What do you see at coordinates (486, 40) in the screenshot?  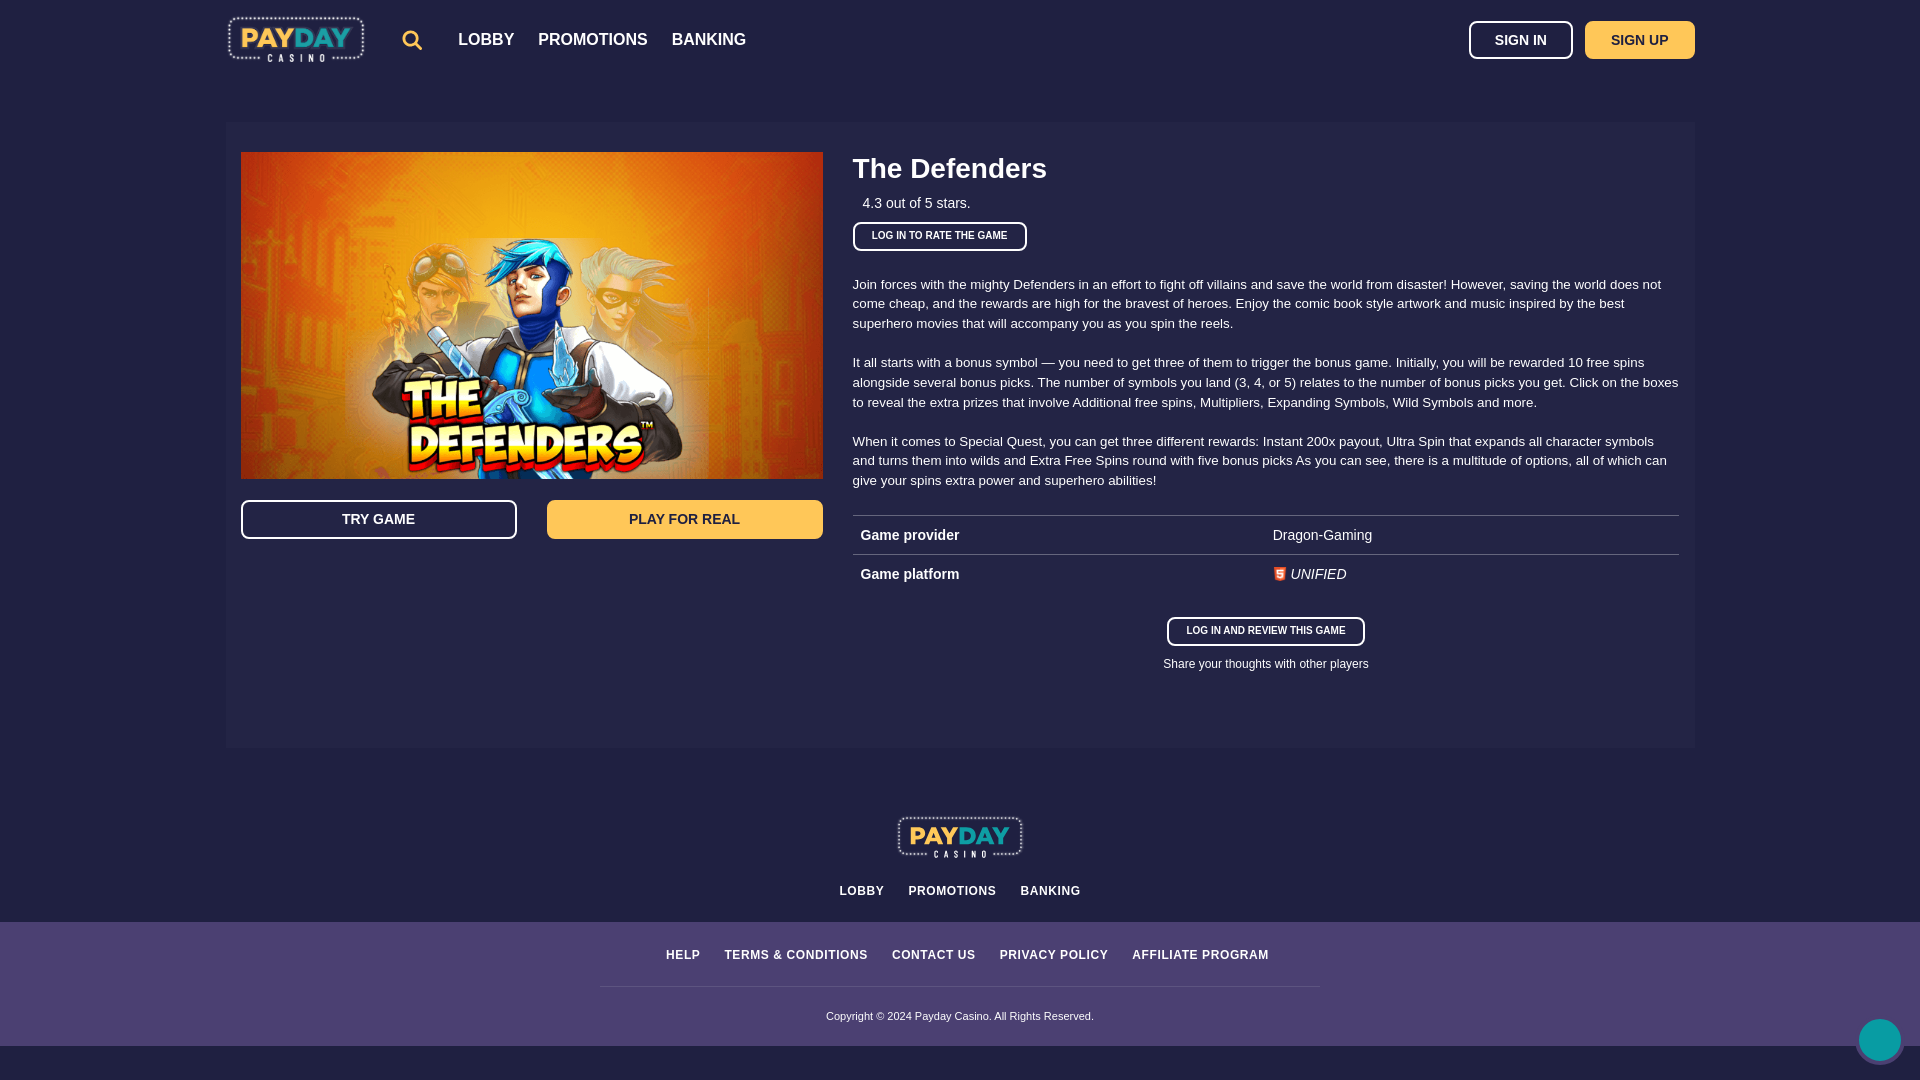 I see `LOBBY` at bounding box center [486, 40].